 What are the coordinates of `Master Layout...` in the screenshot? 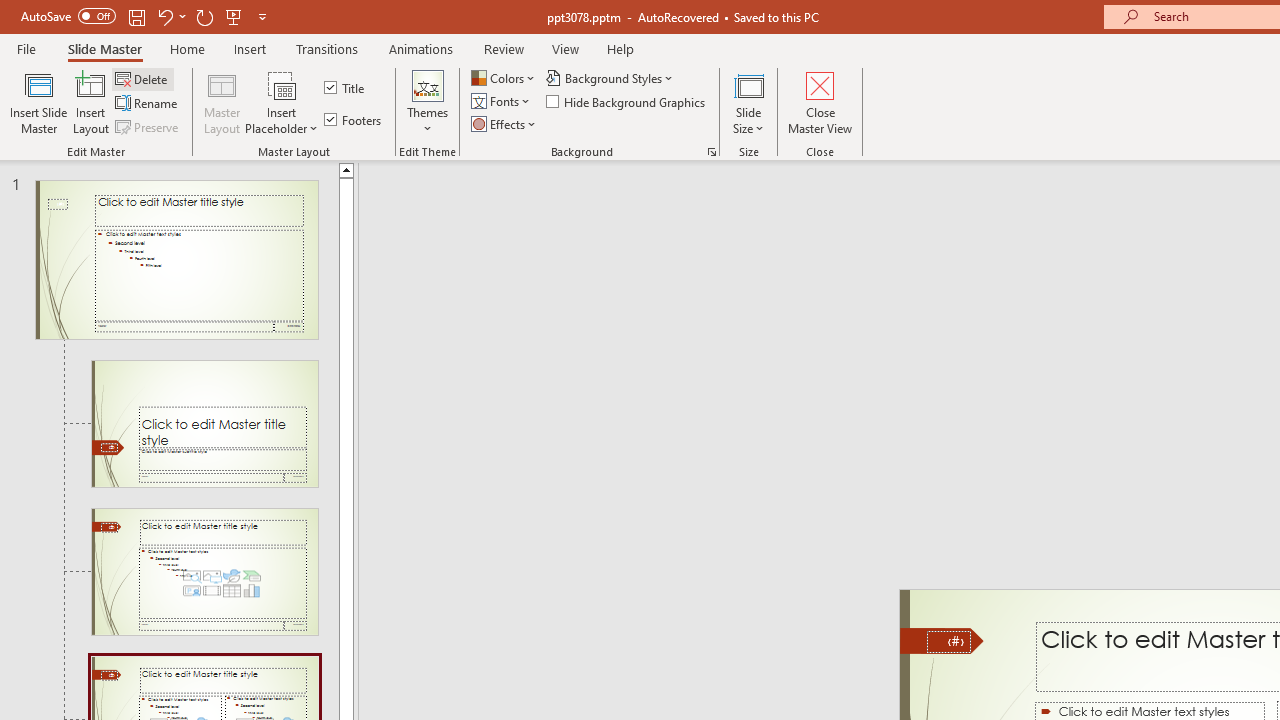 It's located at (222, 102).